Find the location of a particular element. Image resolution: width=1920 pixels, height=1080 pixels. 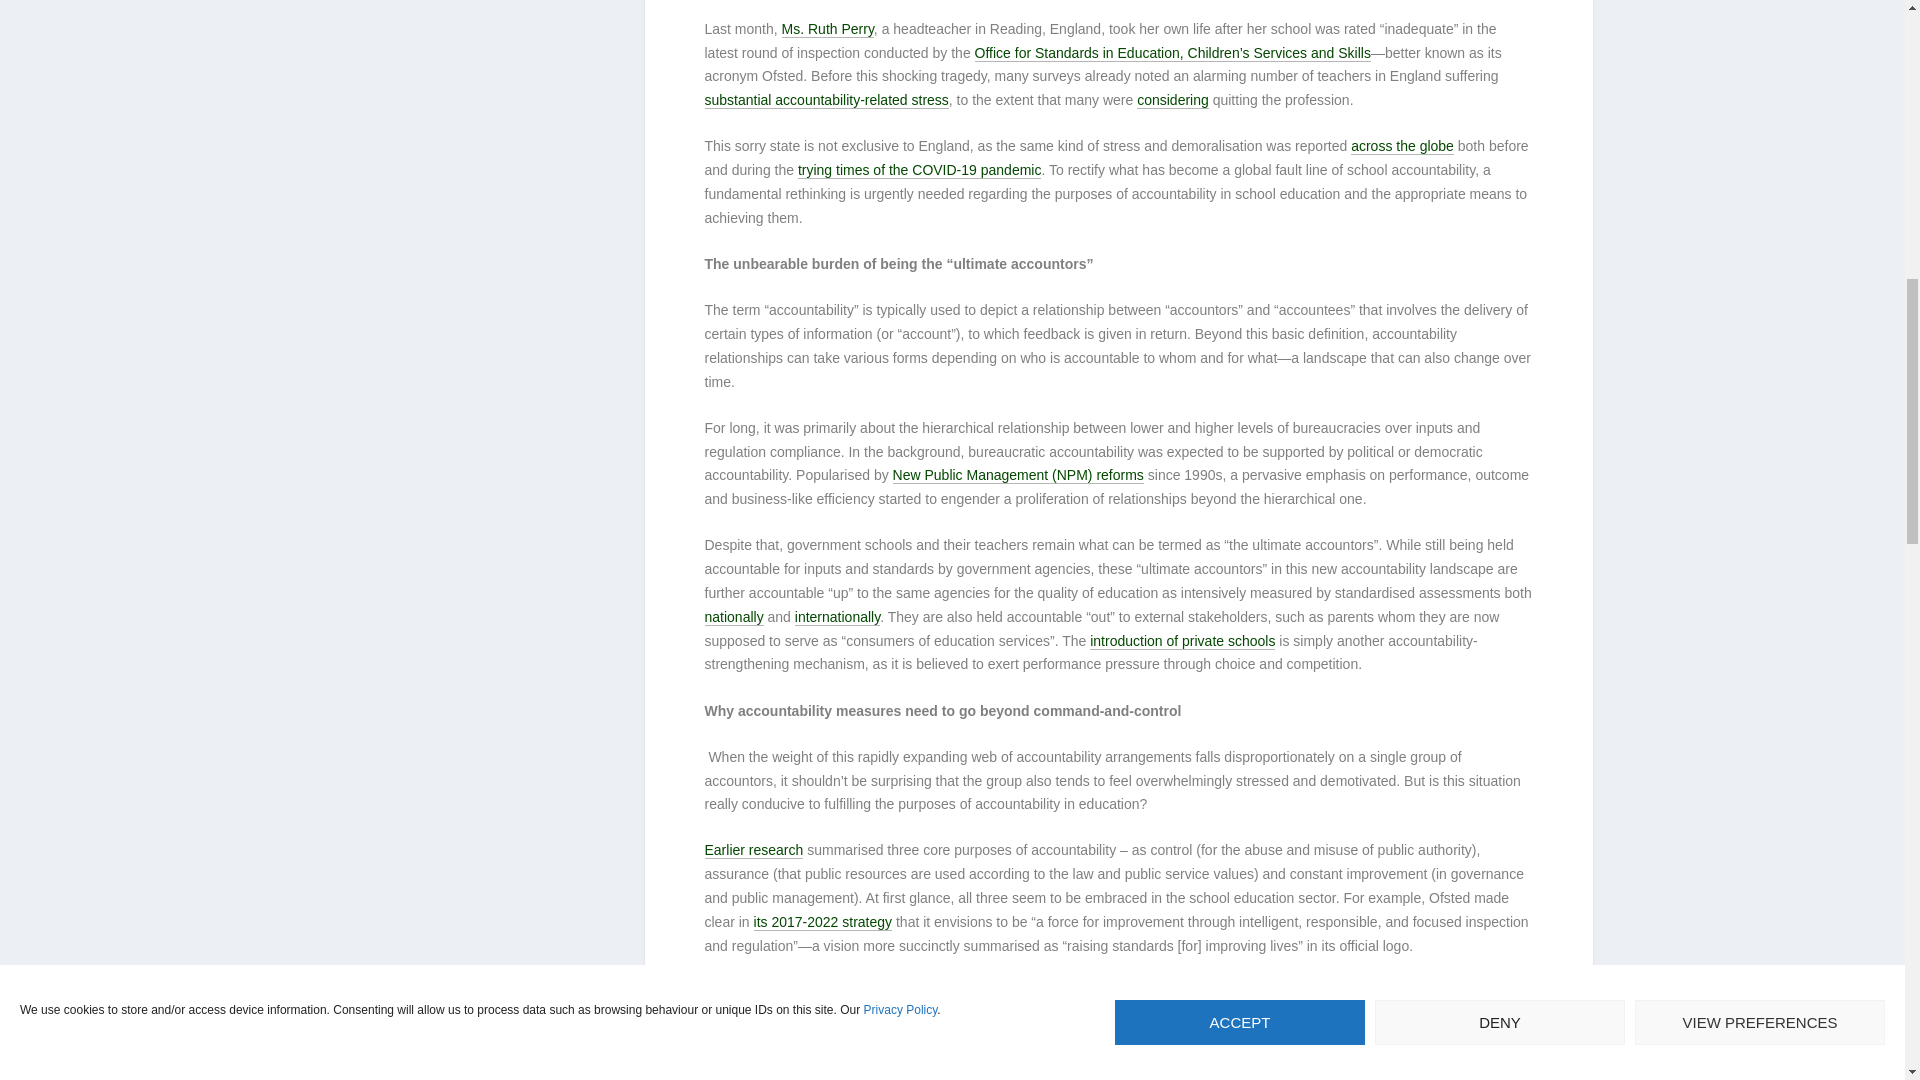

considering is located at coordinates (1172, 100).